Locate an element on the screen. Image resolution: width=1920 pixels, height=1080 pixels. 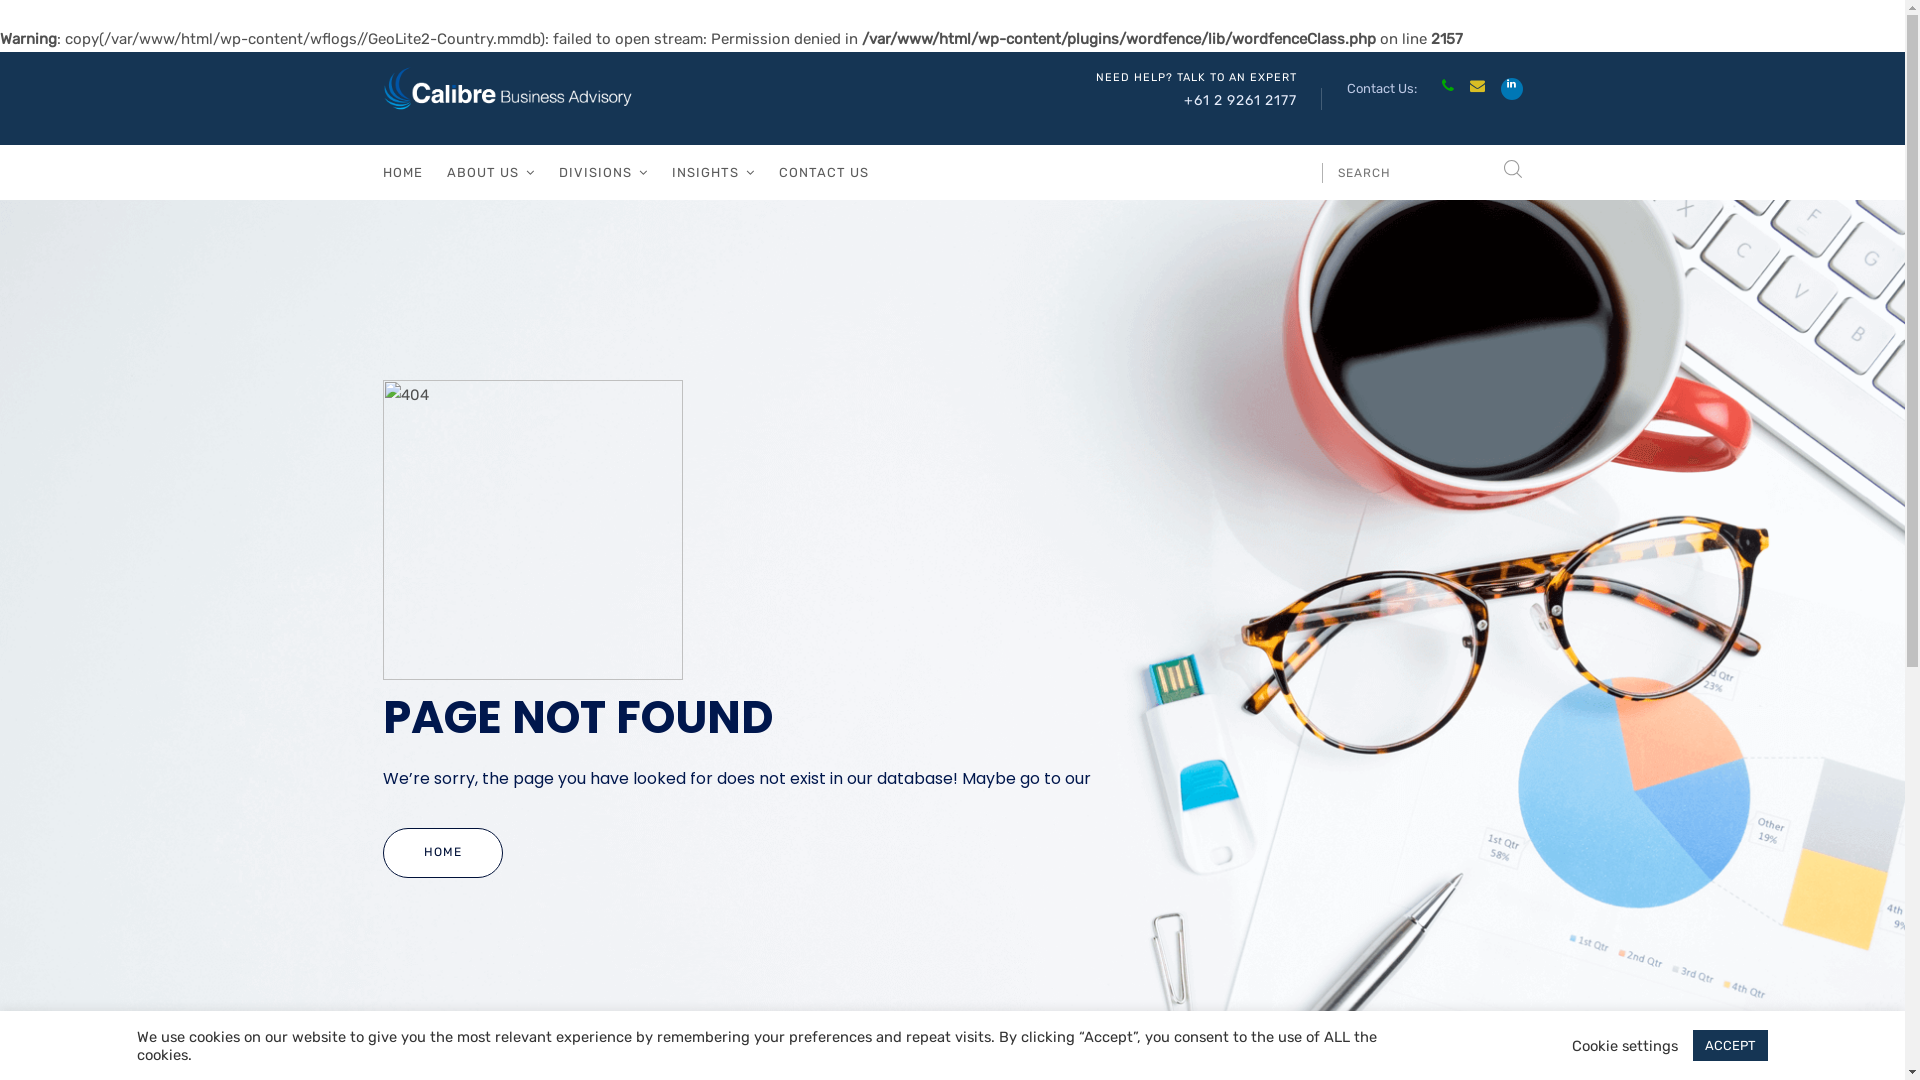
ACCEPT is located at coordinates (1730, 1046).